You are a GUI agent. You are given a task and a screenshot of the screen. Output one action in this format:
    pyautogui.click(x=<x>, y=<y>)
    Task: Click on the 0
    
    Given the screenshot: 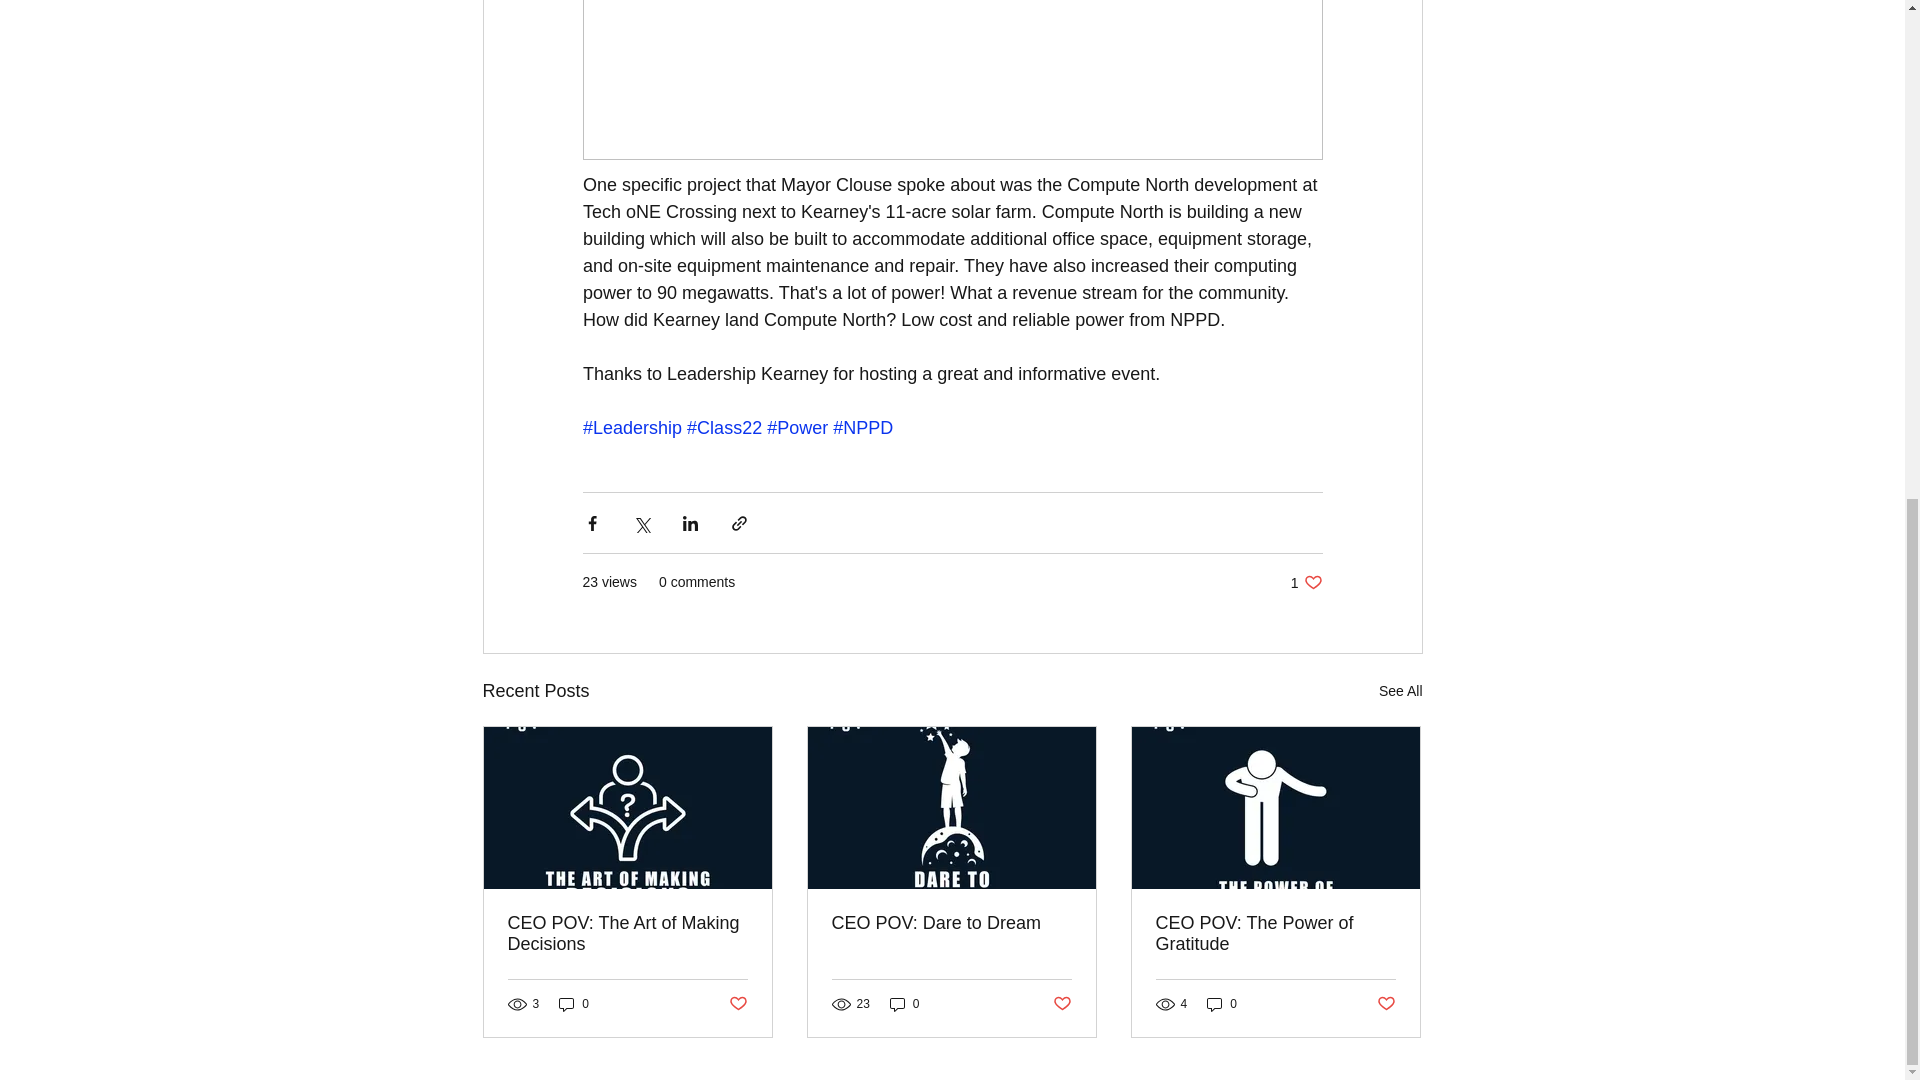 What is the action you would take?
    pyautogui.click(x=574, y=1004)
    